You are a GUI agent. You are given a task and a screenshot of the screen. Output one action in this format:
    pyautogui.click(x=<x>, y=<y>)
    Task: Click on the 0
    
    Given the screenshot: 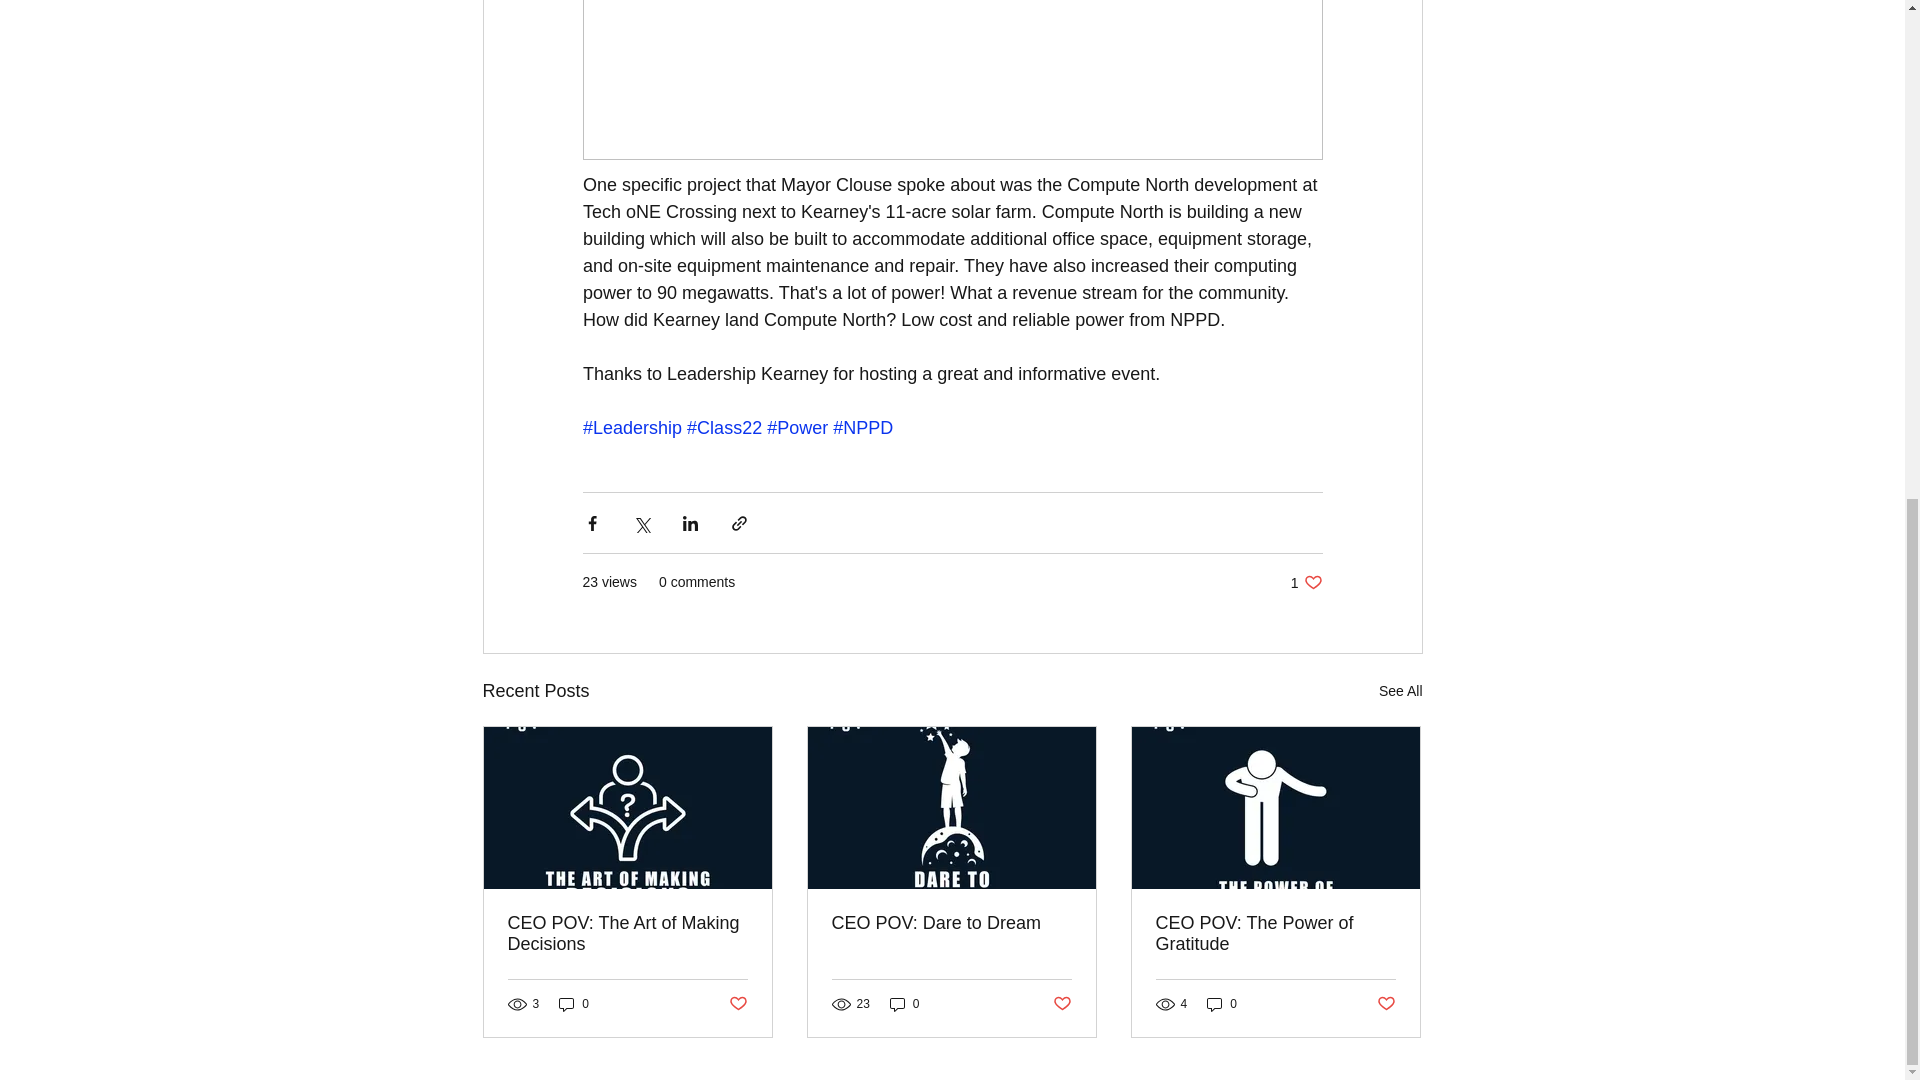 What is the action you would take?
    pyautogui.click(x=574, y=1004)
    